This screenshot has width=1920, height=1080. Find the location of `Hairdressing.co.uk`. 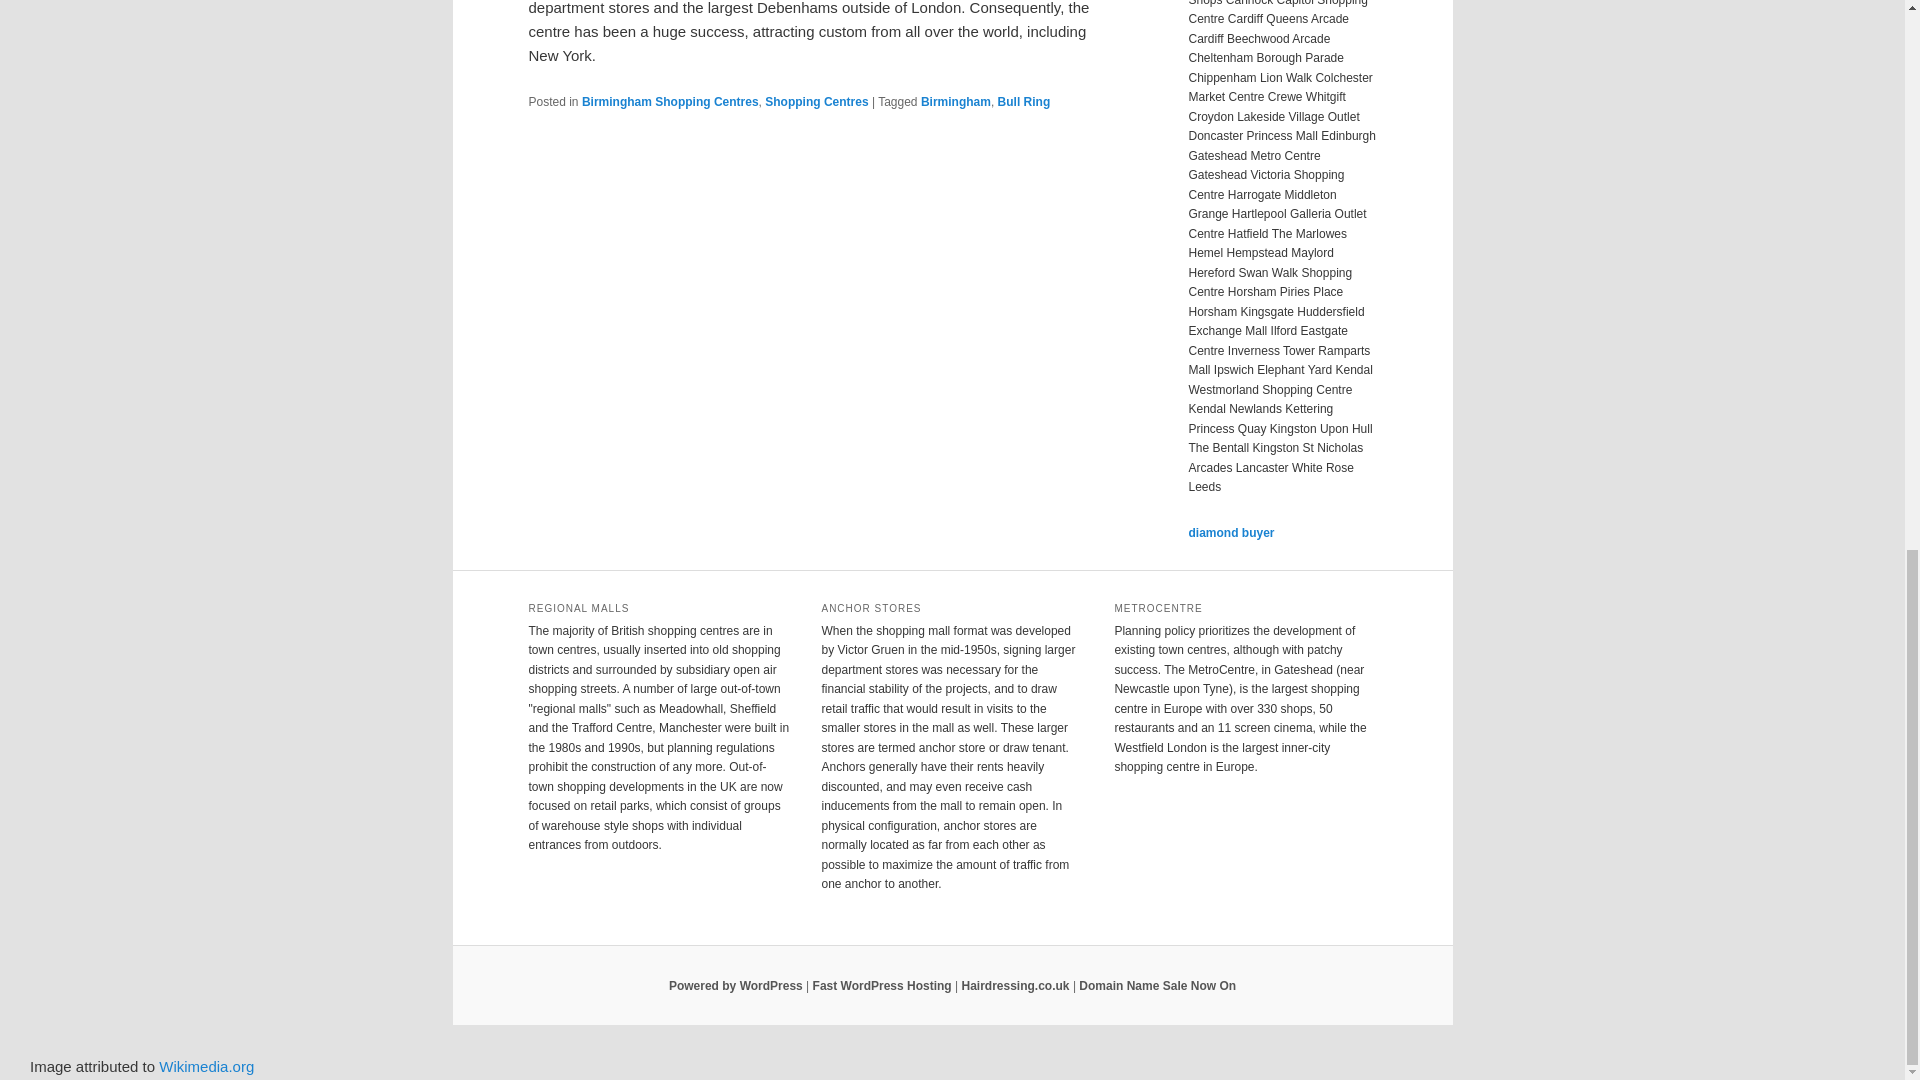

Hairdressing.co.uk is located at coordinates (1015, 985).